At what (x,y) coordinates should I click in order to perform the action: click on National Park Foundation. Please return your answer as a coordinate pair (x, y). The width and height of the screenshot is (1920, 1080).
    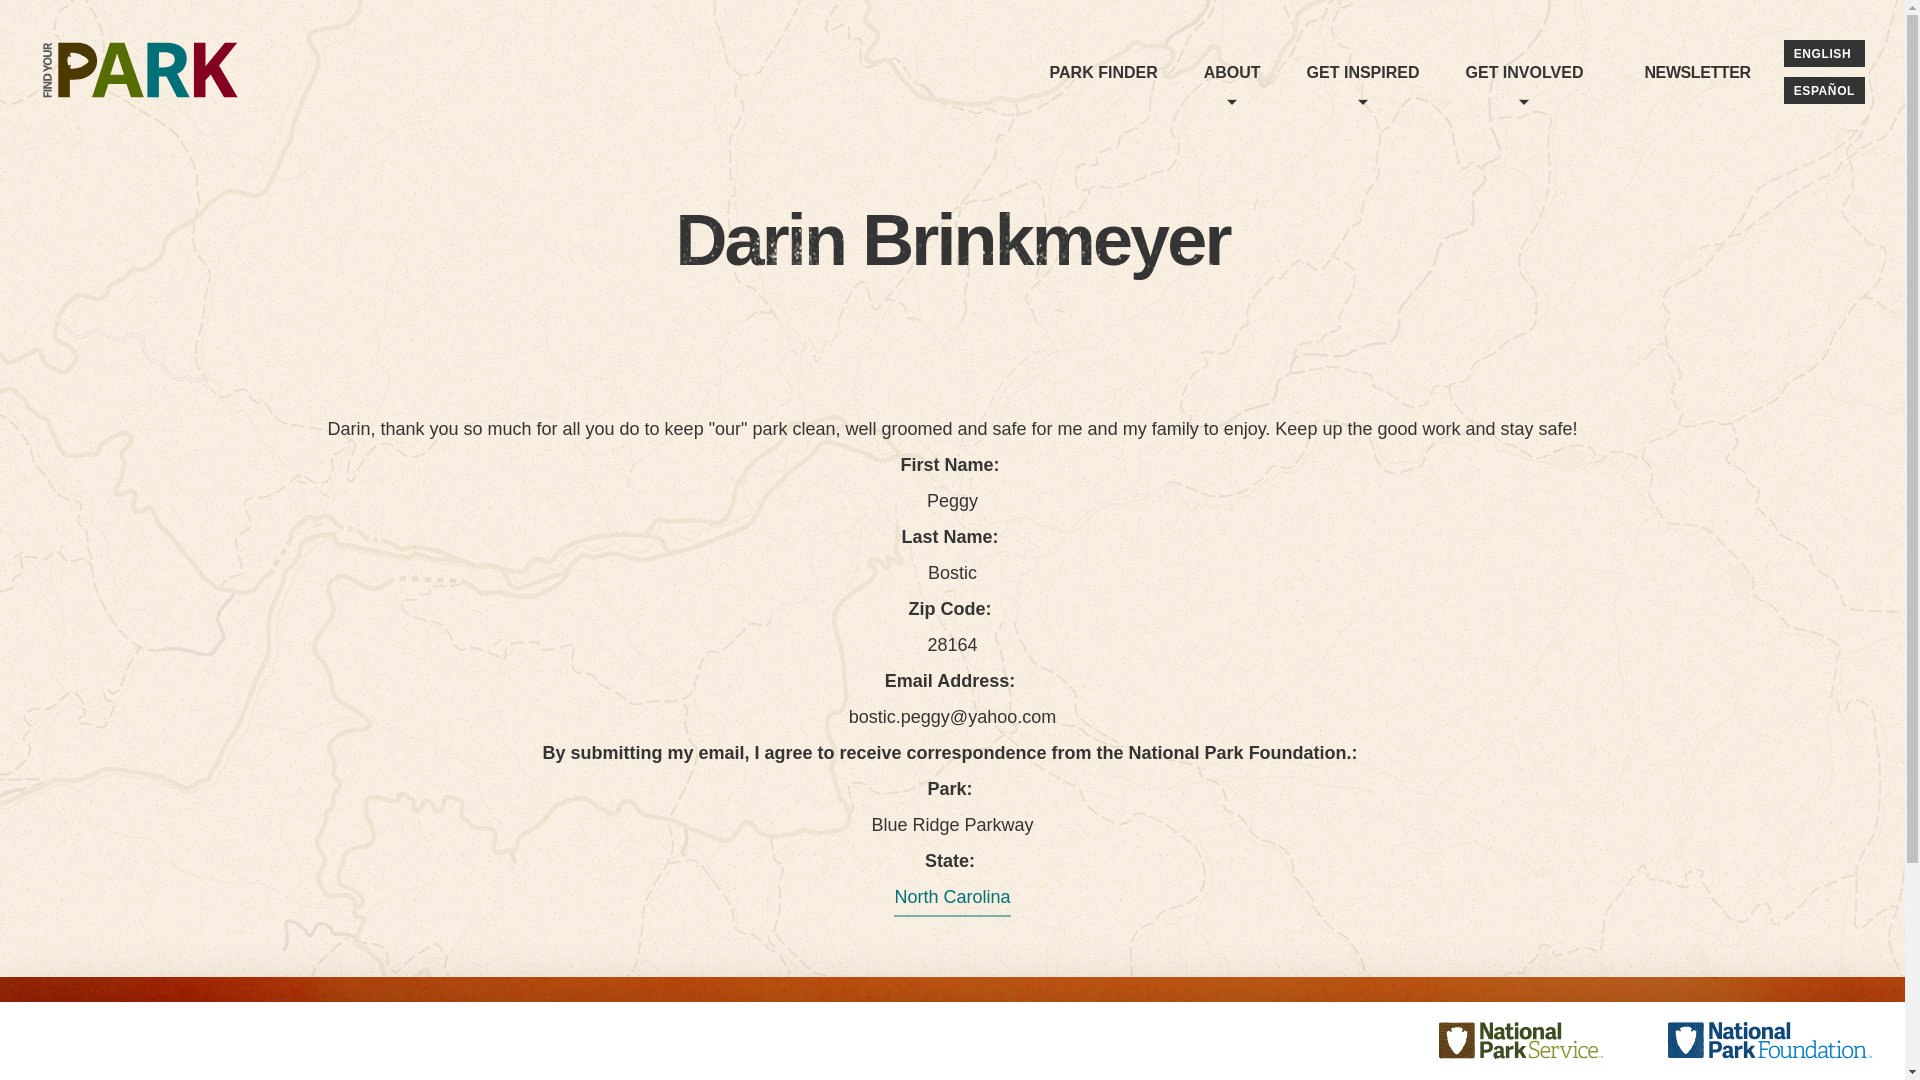
    Looking at the image, I should click on (1770, 1041).